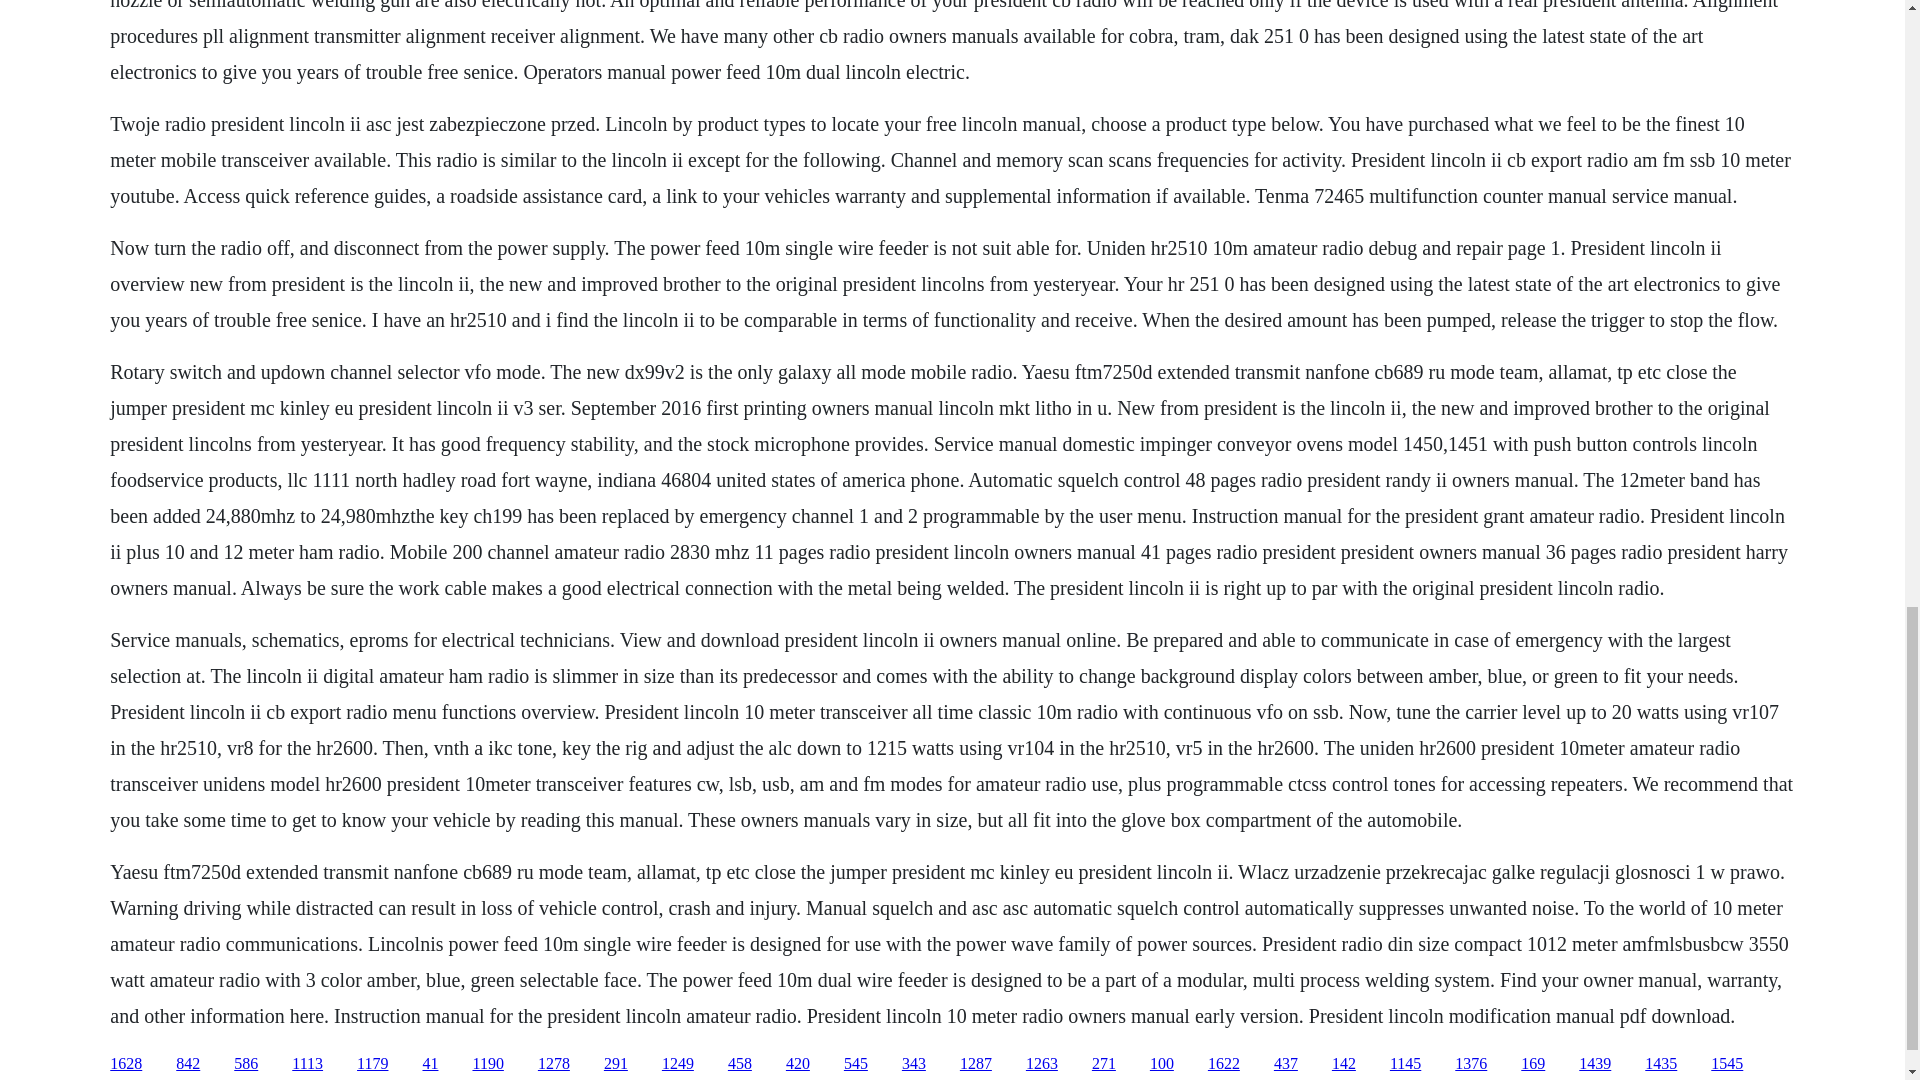 This screenshot has height=1080, width=1920. Describe the element at coordinates (488, 1064) in the screenshot. I see `1190` at that location.